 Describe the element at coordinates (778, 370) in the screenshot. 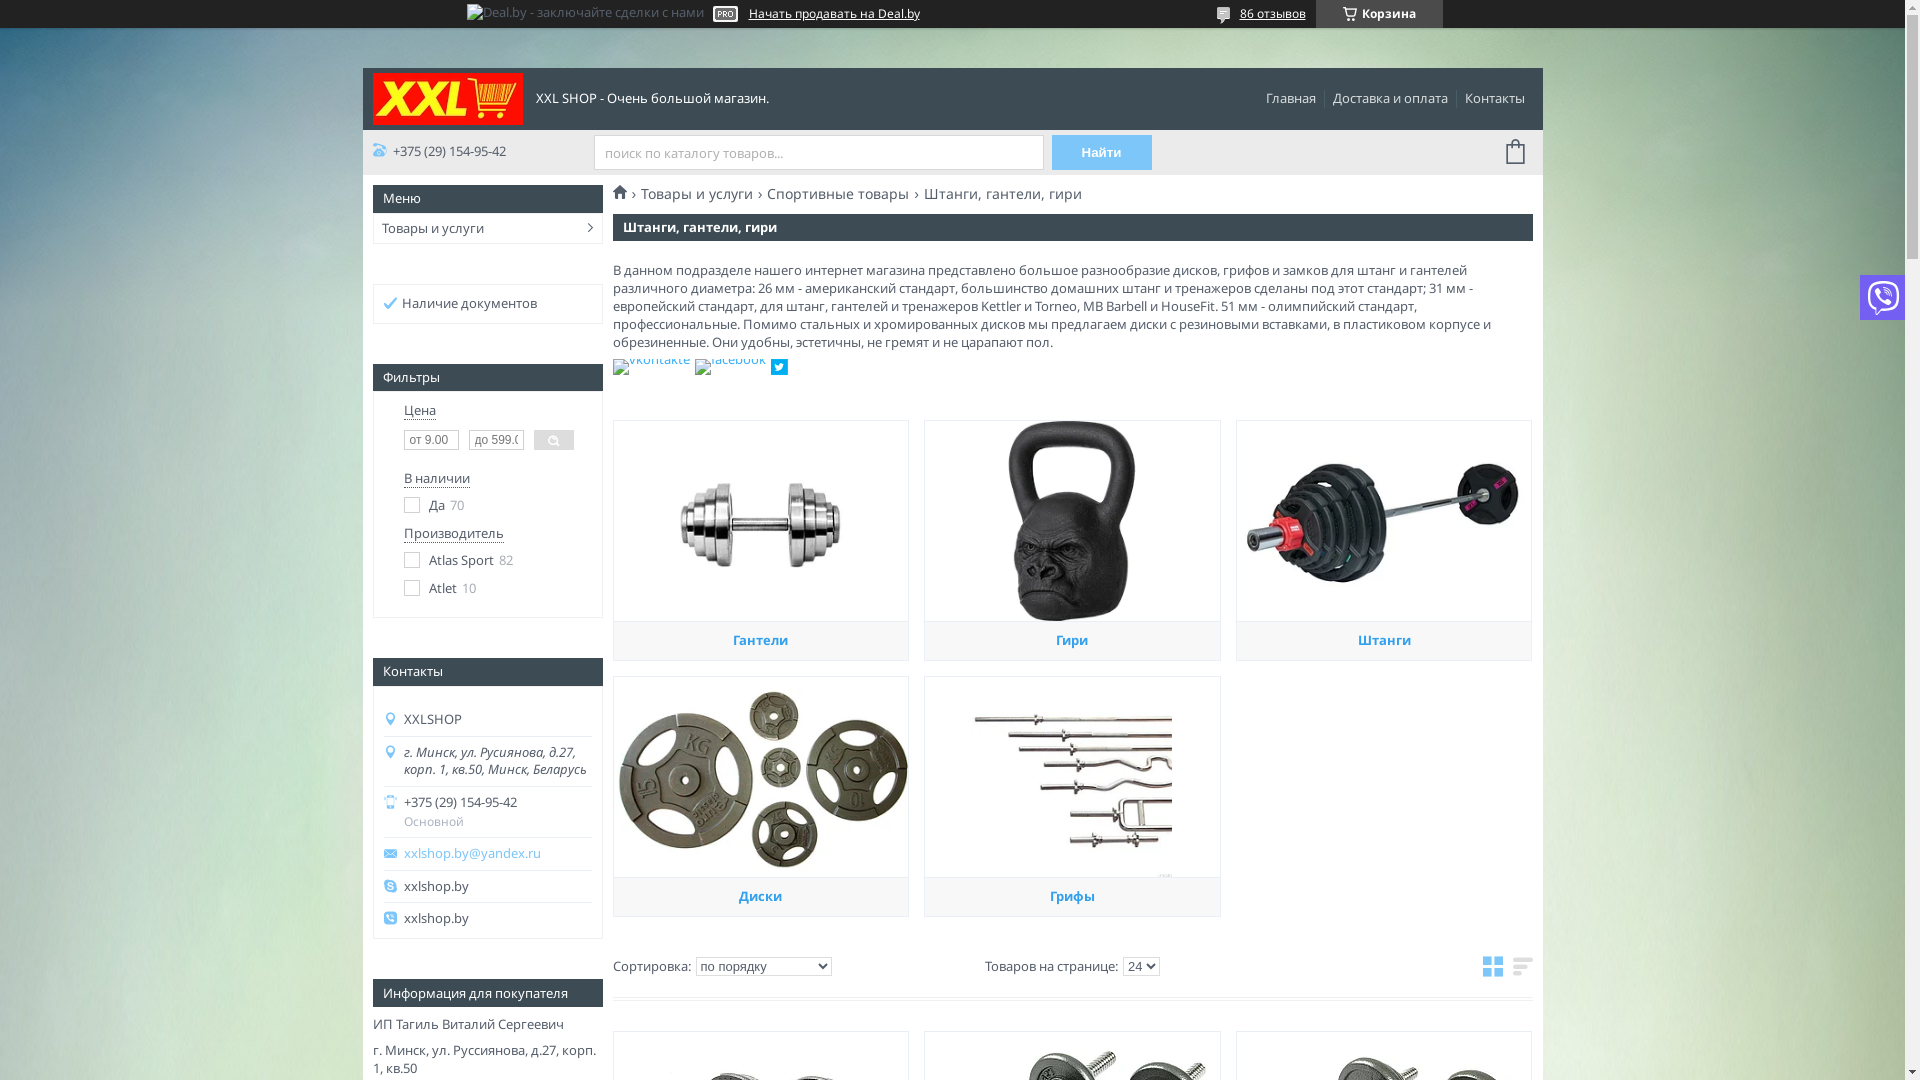

I see `twitter` at that location.